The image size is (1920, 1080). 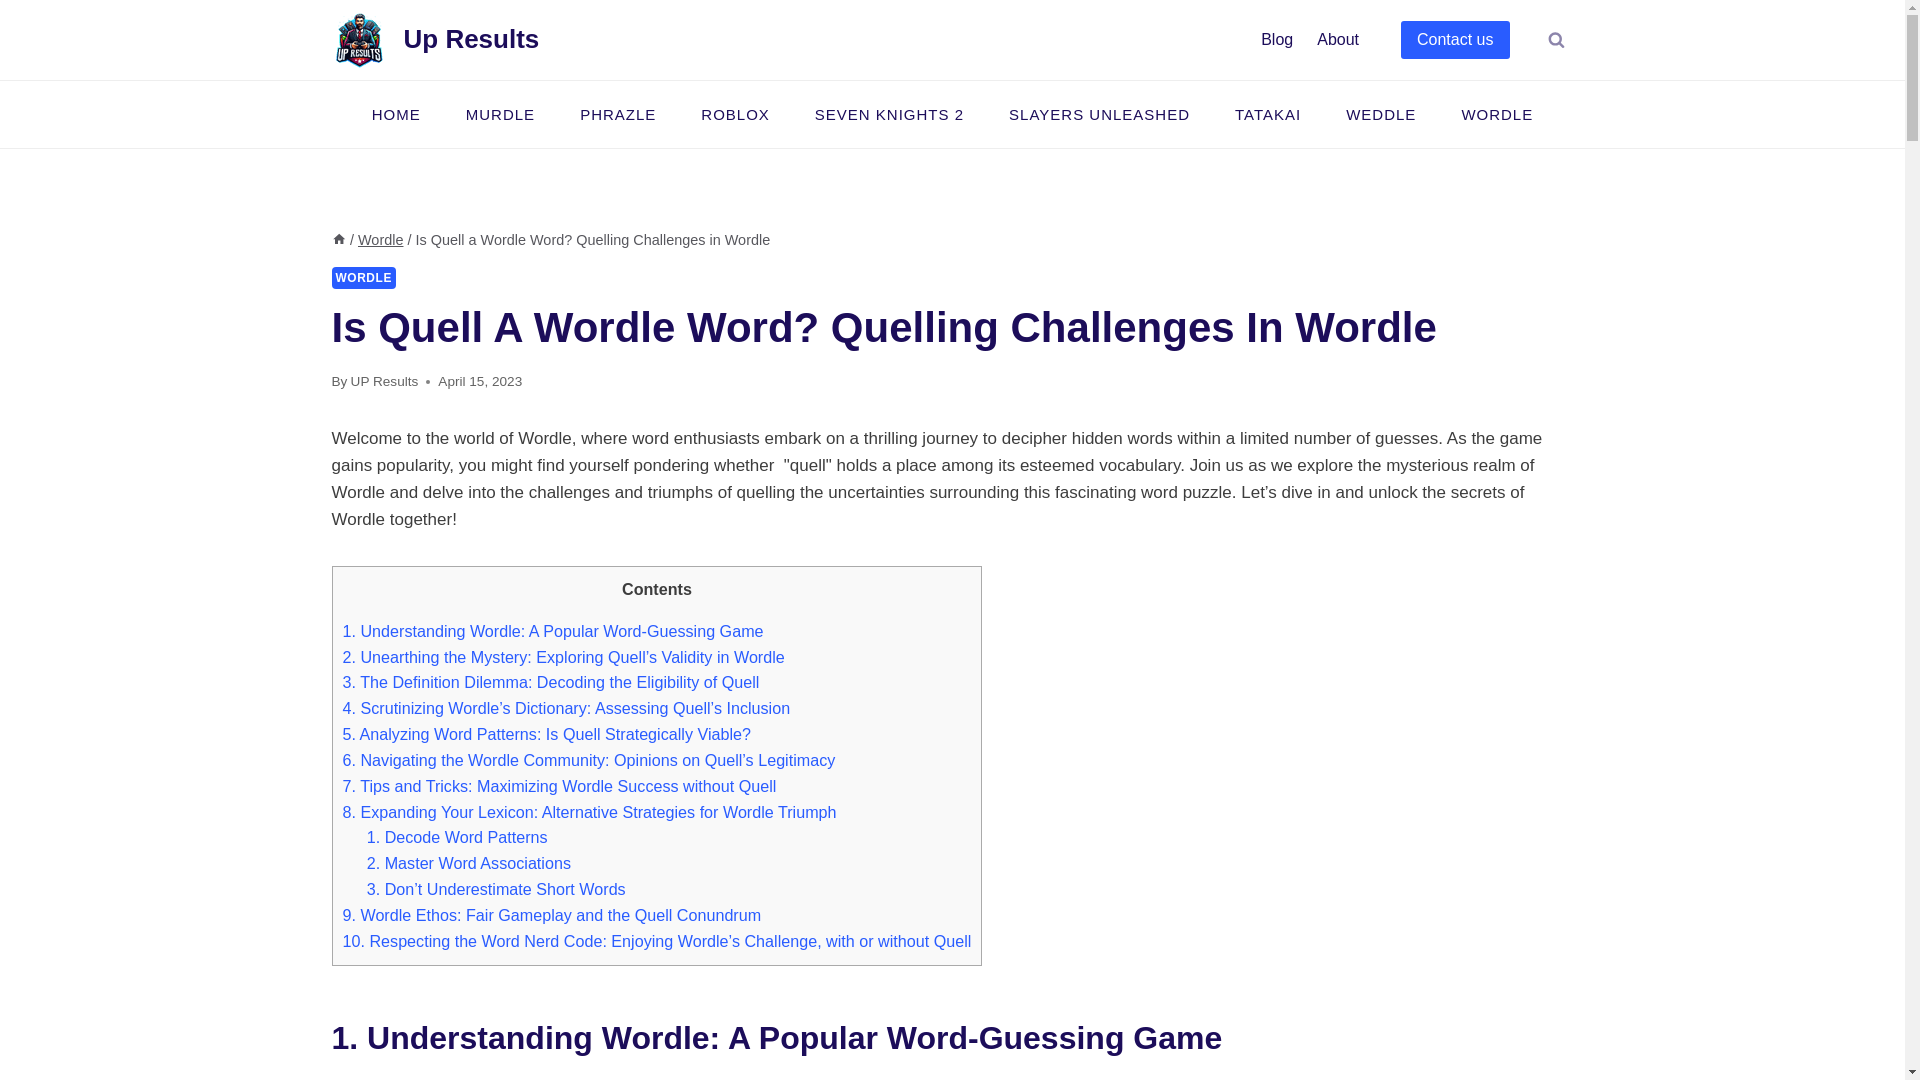 What do you see at coordinates (1277, 40) in the screenshot?
I see `Blog` at bounding box center [1277, 40].